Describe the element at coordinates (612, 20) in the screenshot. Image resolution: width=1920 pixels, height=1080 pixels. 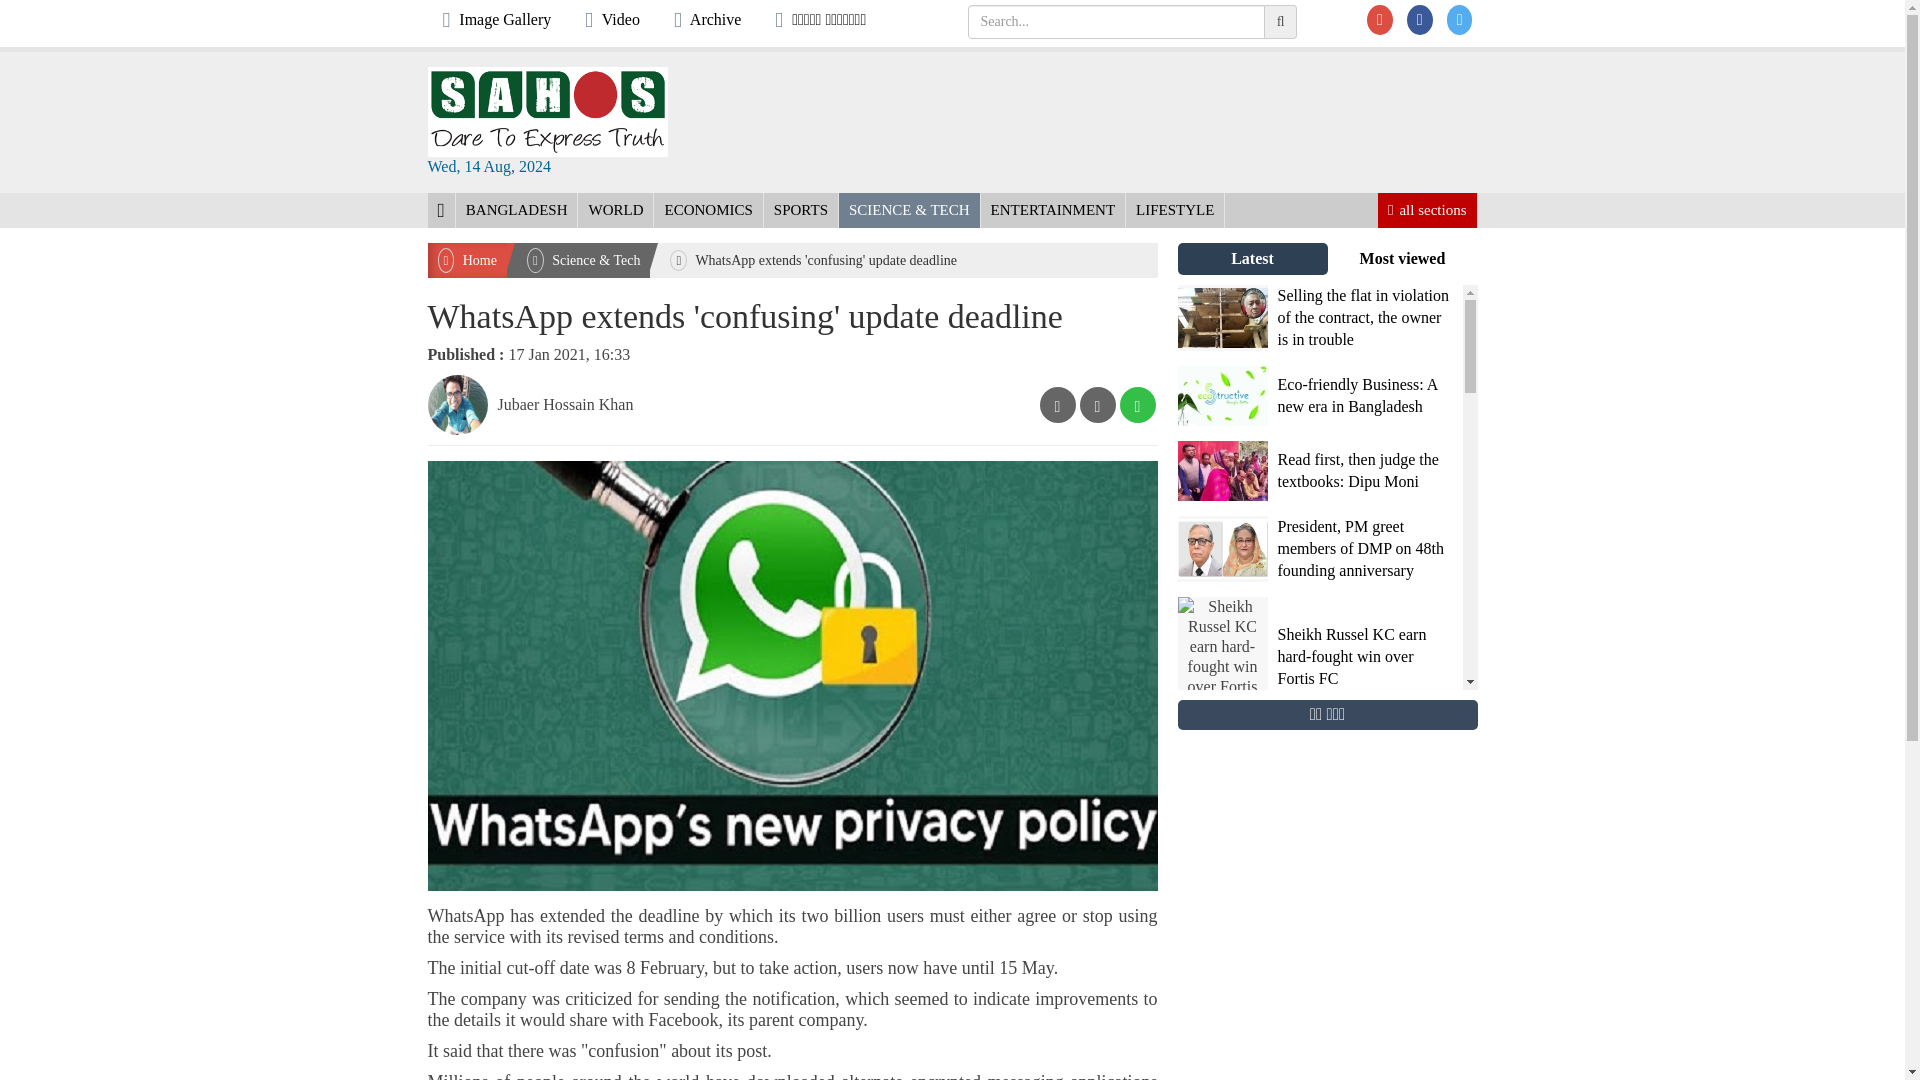
I see `Video` at that location.